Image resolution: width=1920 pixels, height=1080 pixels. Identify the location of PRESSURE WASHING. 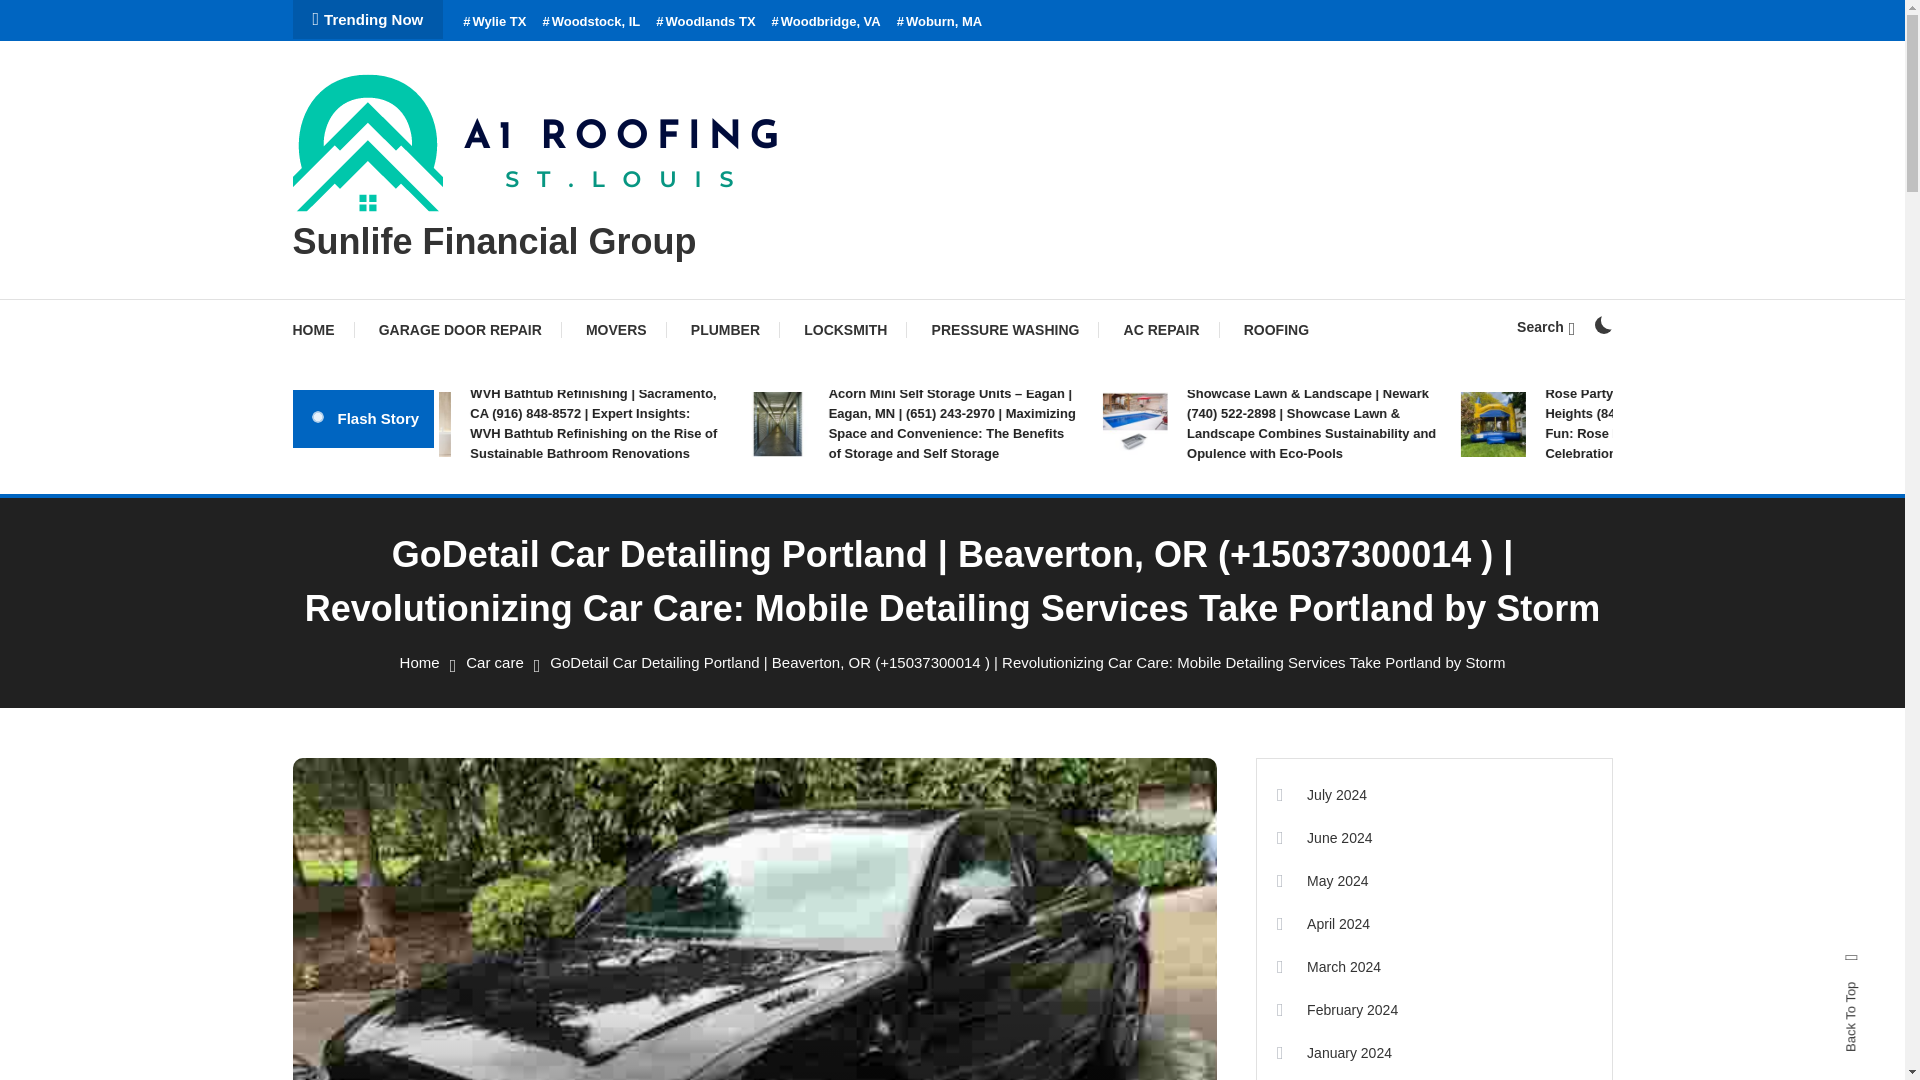
(1006, 330).